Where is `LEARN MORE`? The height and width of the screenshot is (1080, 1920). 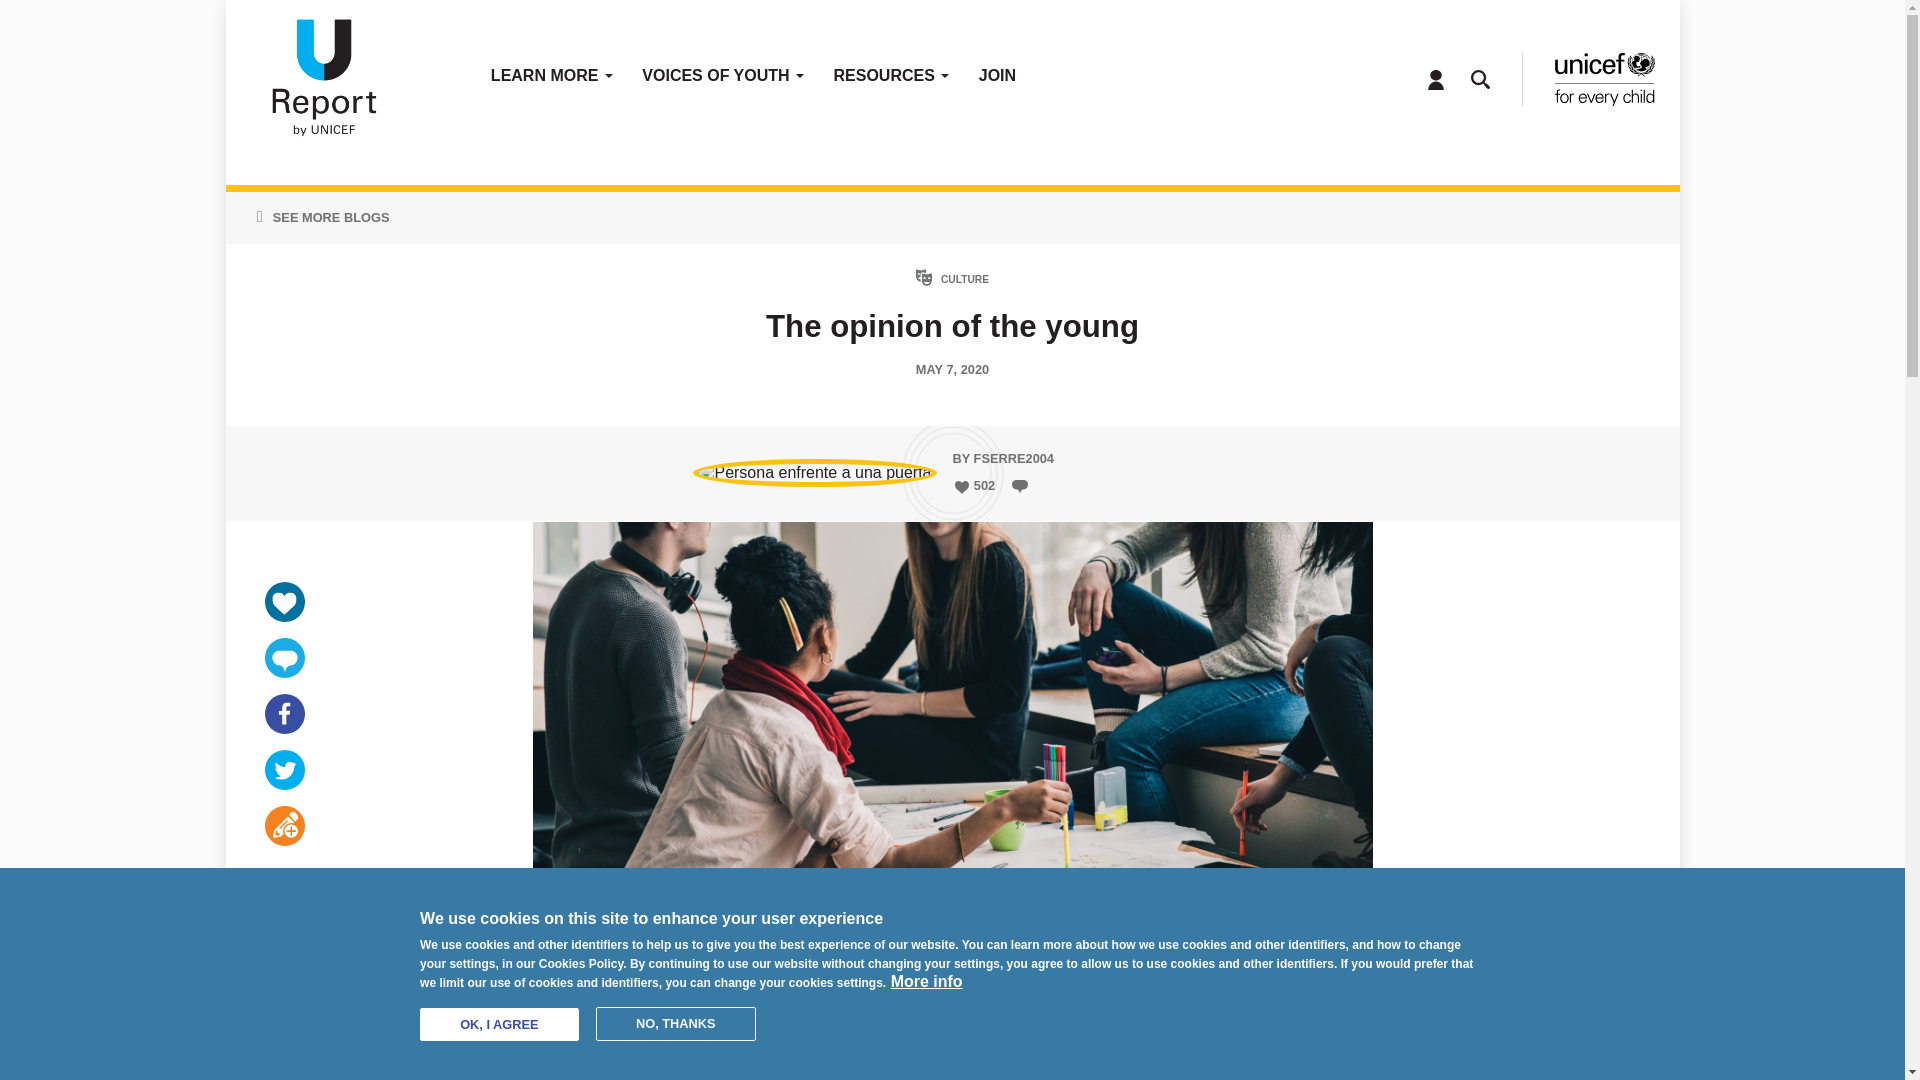 LEARN MORE is located at coordinates (552, 80).